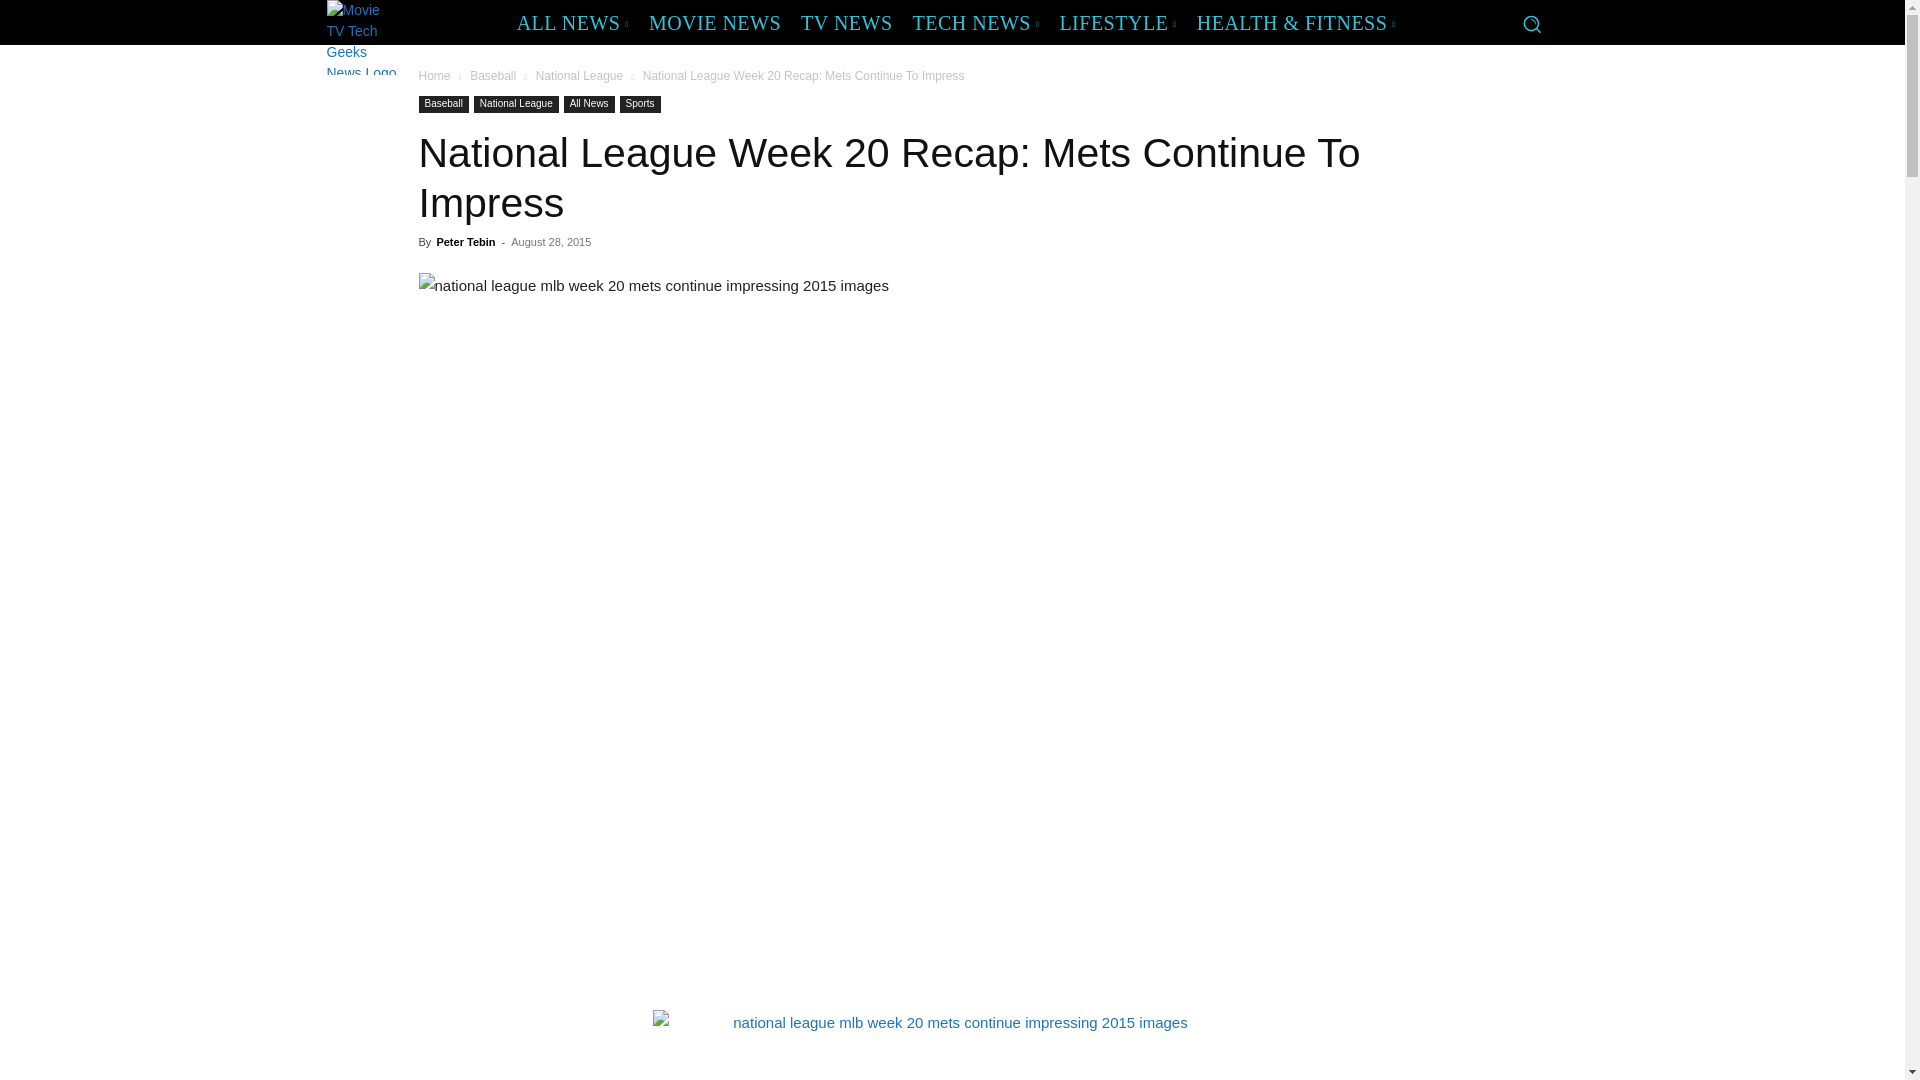 This screenshot has height=1080, width=1920. What do you see at coordinates (640, 104) in the screenshot?
I see `Sports` at bounding box center [640, 104].